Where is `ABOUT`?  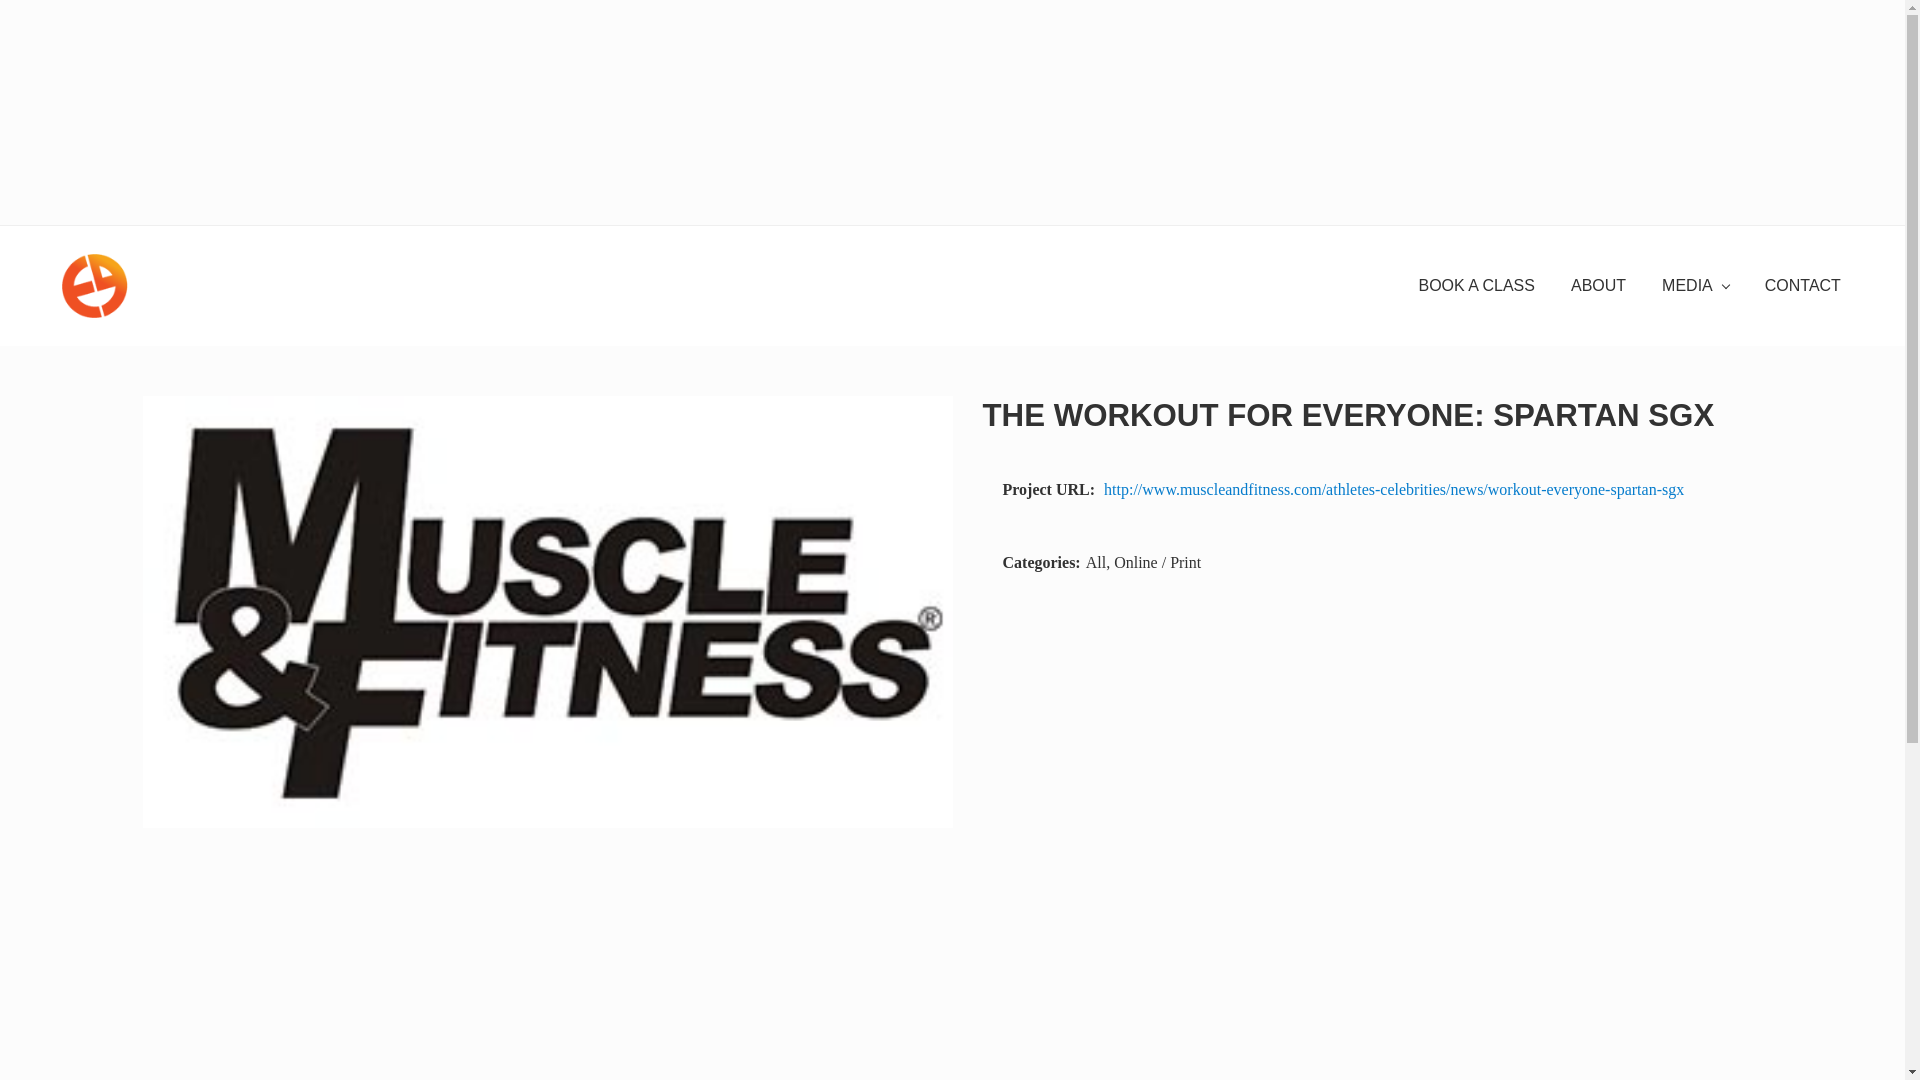 ABOUT is located at coordinates (1598, 286).